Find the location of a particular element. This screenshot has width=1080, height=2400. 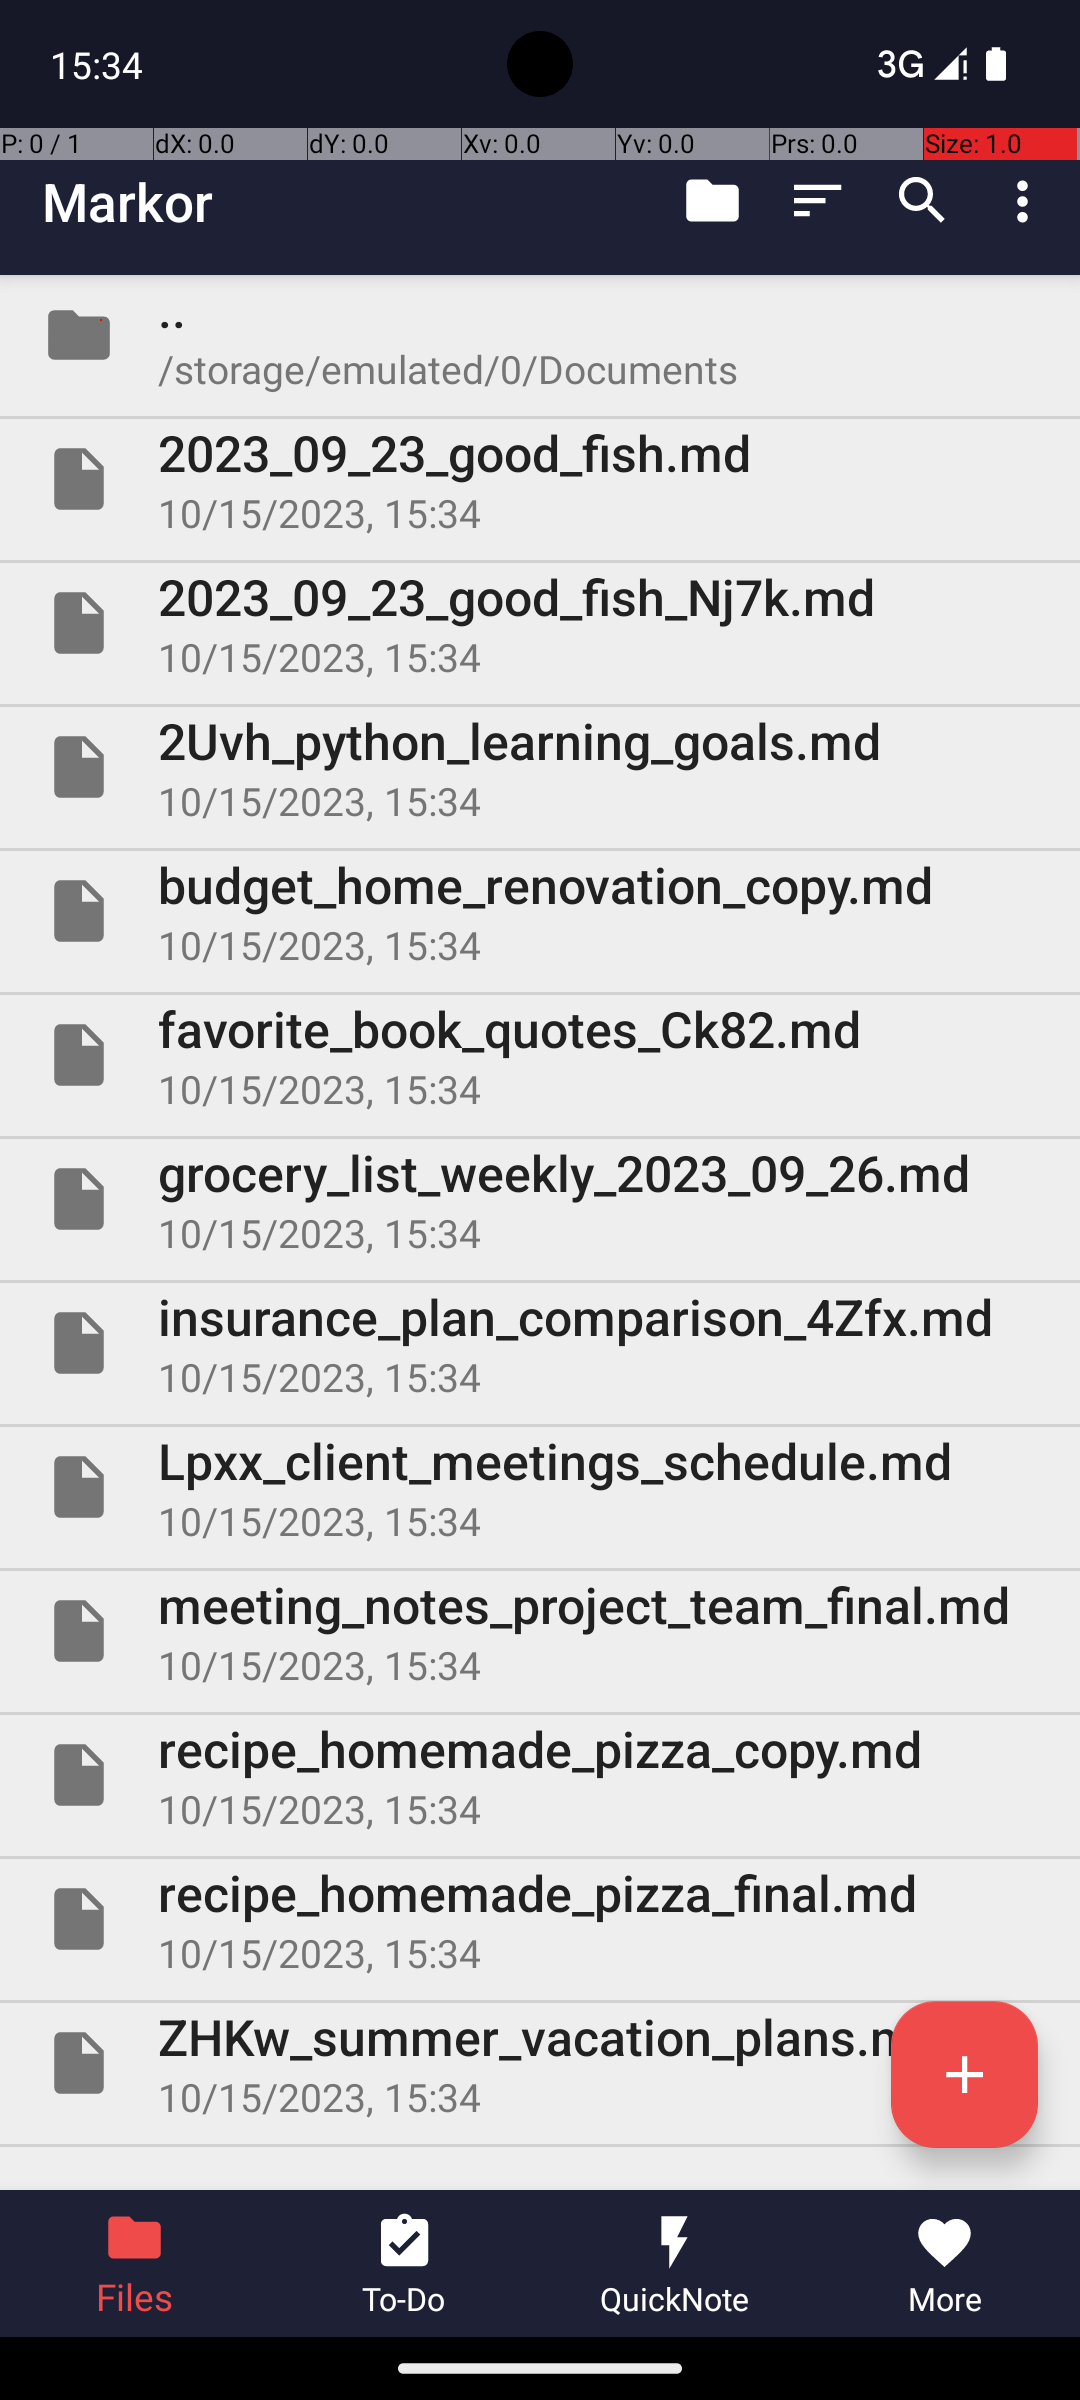

Create a new file or folder is located at coordinates (964, 2074).